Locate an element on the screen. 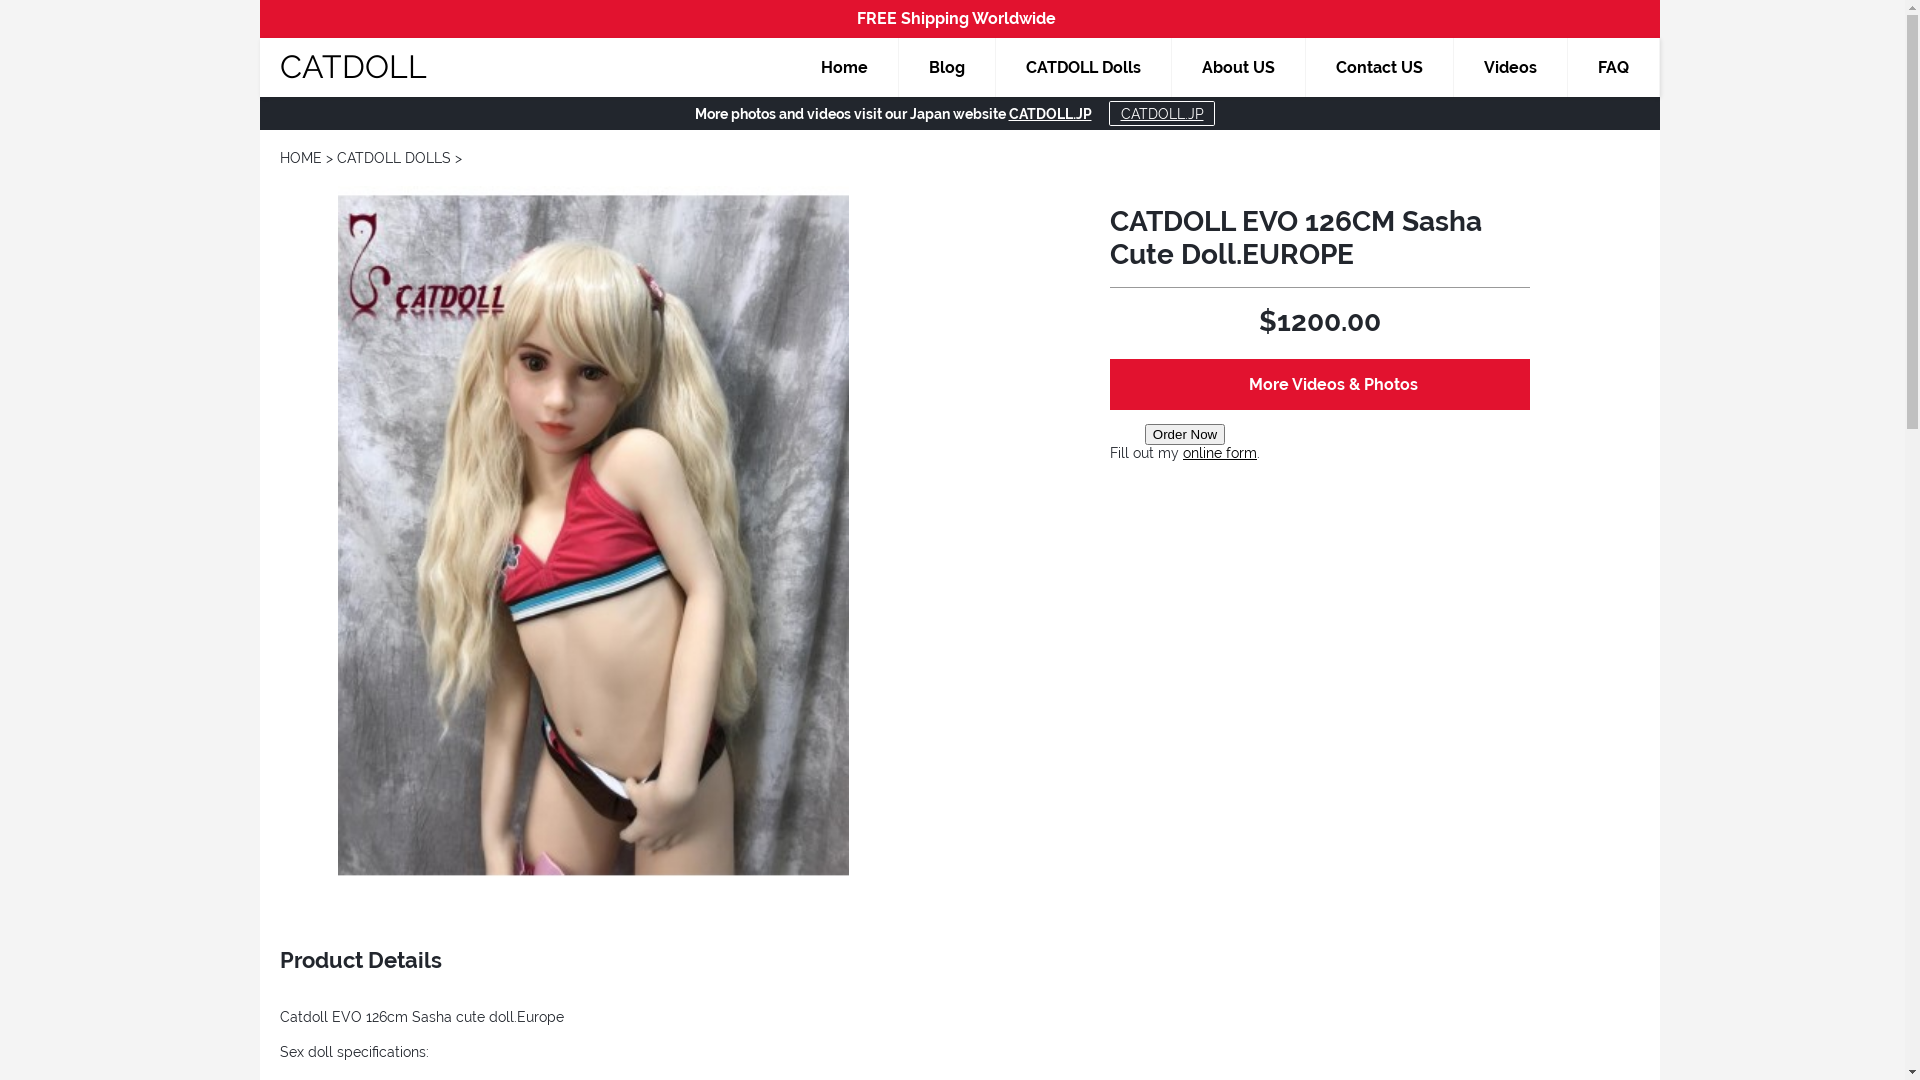  CATDOLL.JP is located at coordinates (1050, 114).